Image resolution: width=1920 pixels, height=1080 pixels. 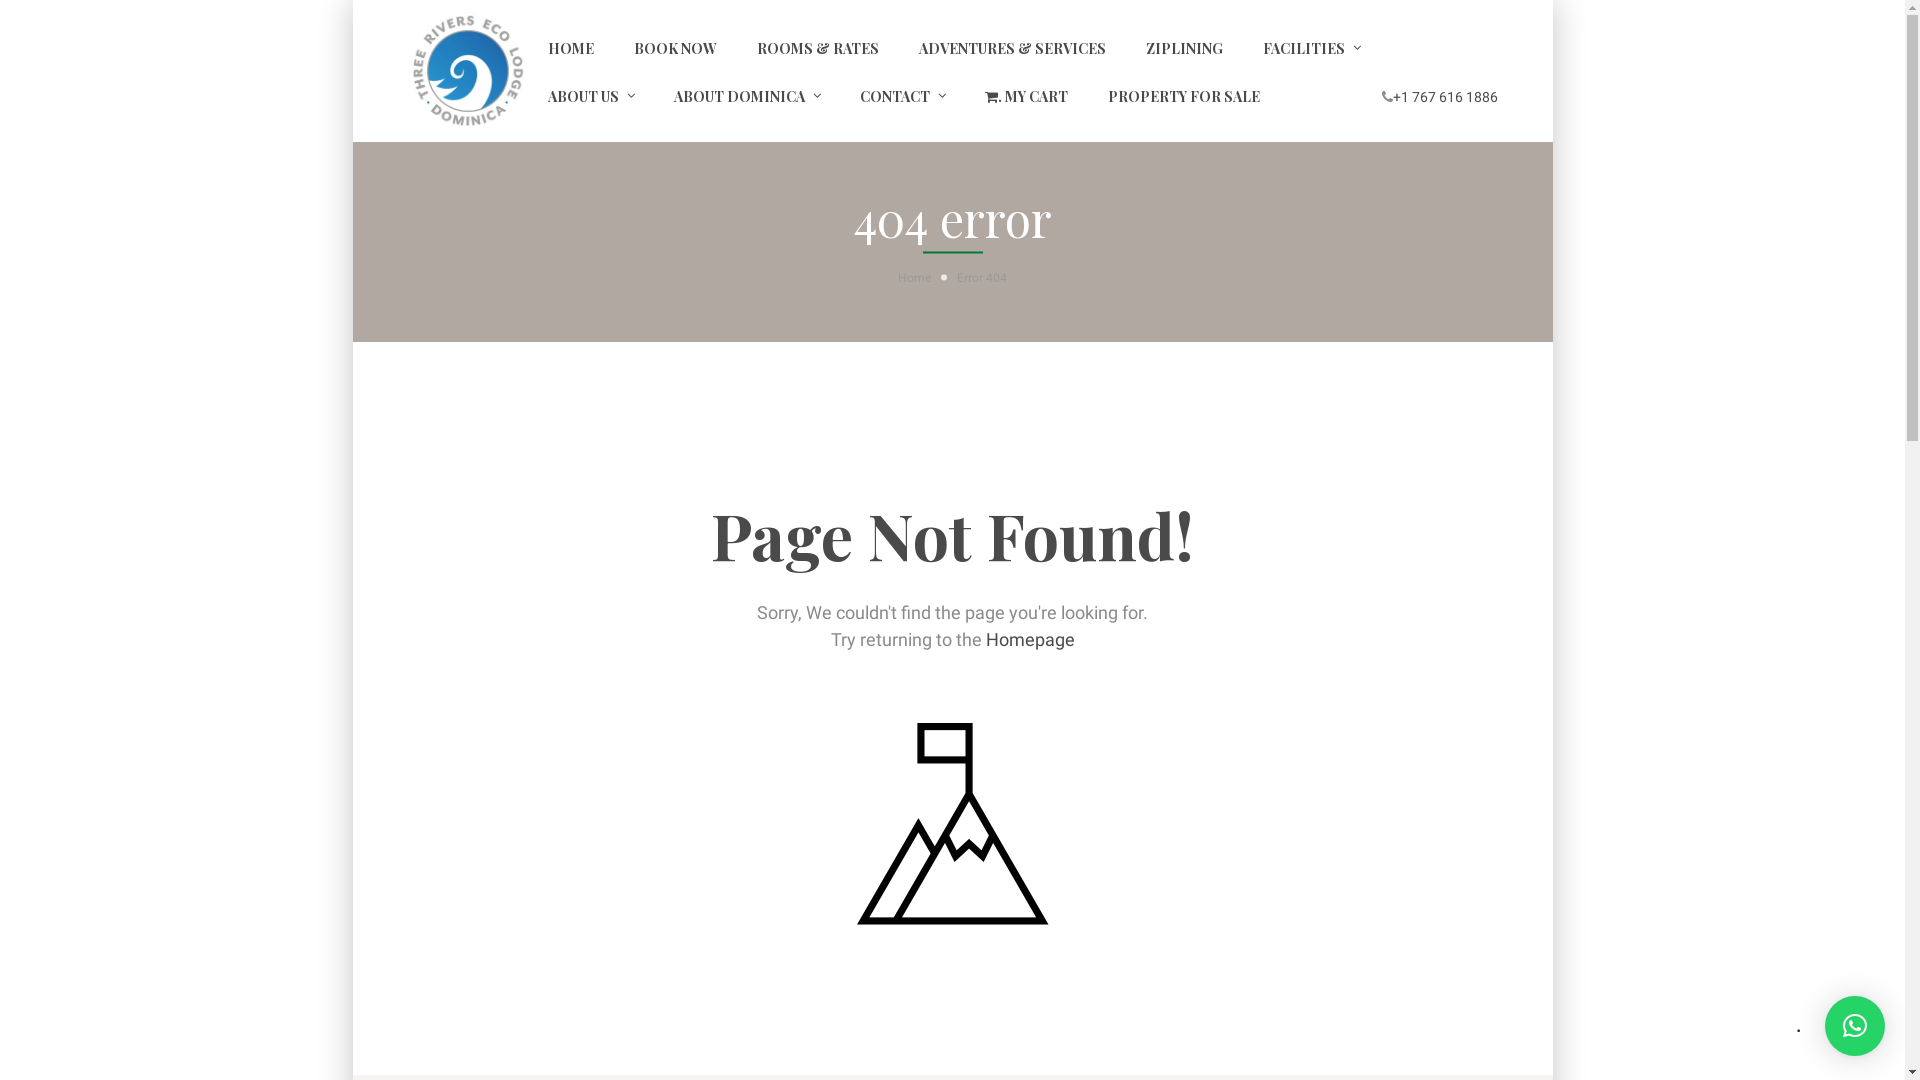 I want to click on FACILITIES, so click(x=1303, y=47).